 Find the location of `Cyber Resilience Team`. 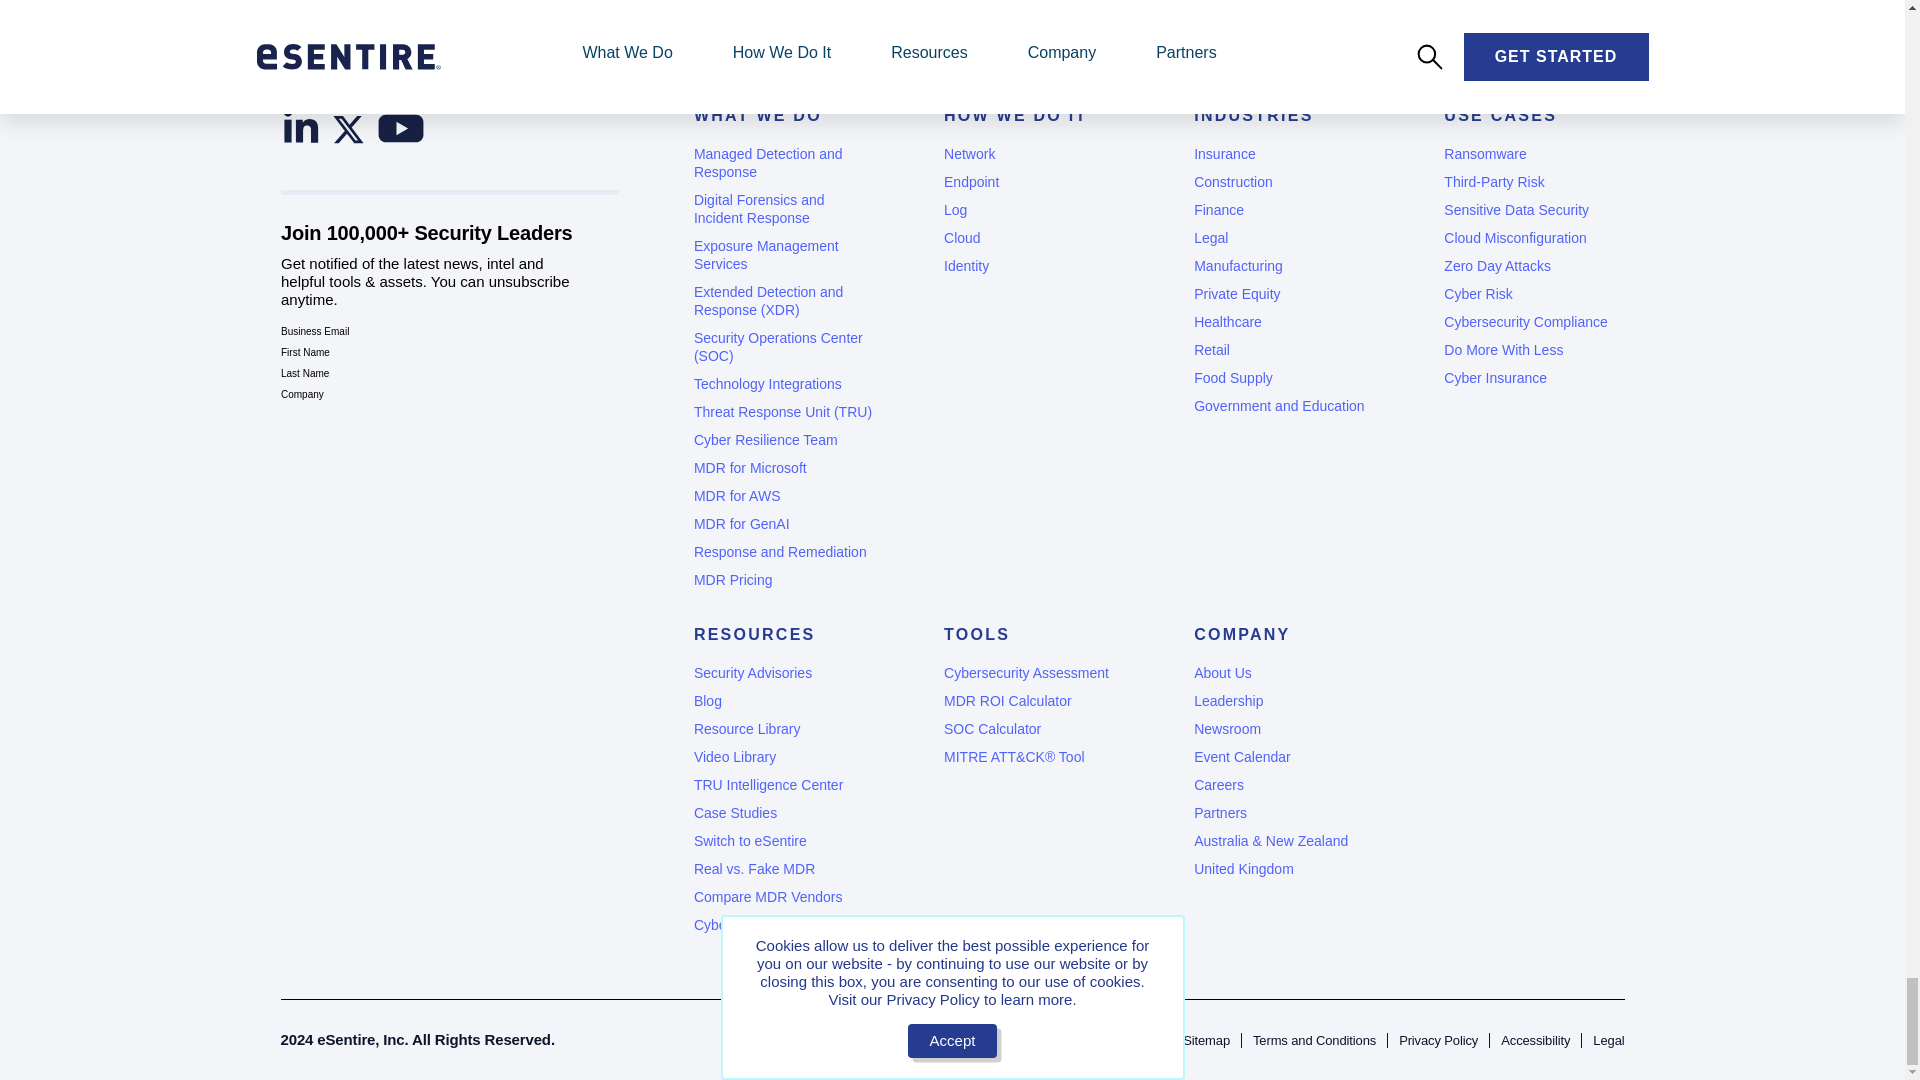

Cyber Resilience Team is located at coordinates (783, 440).